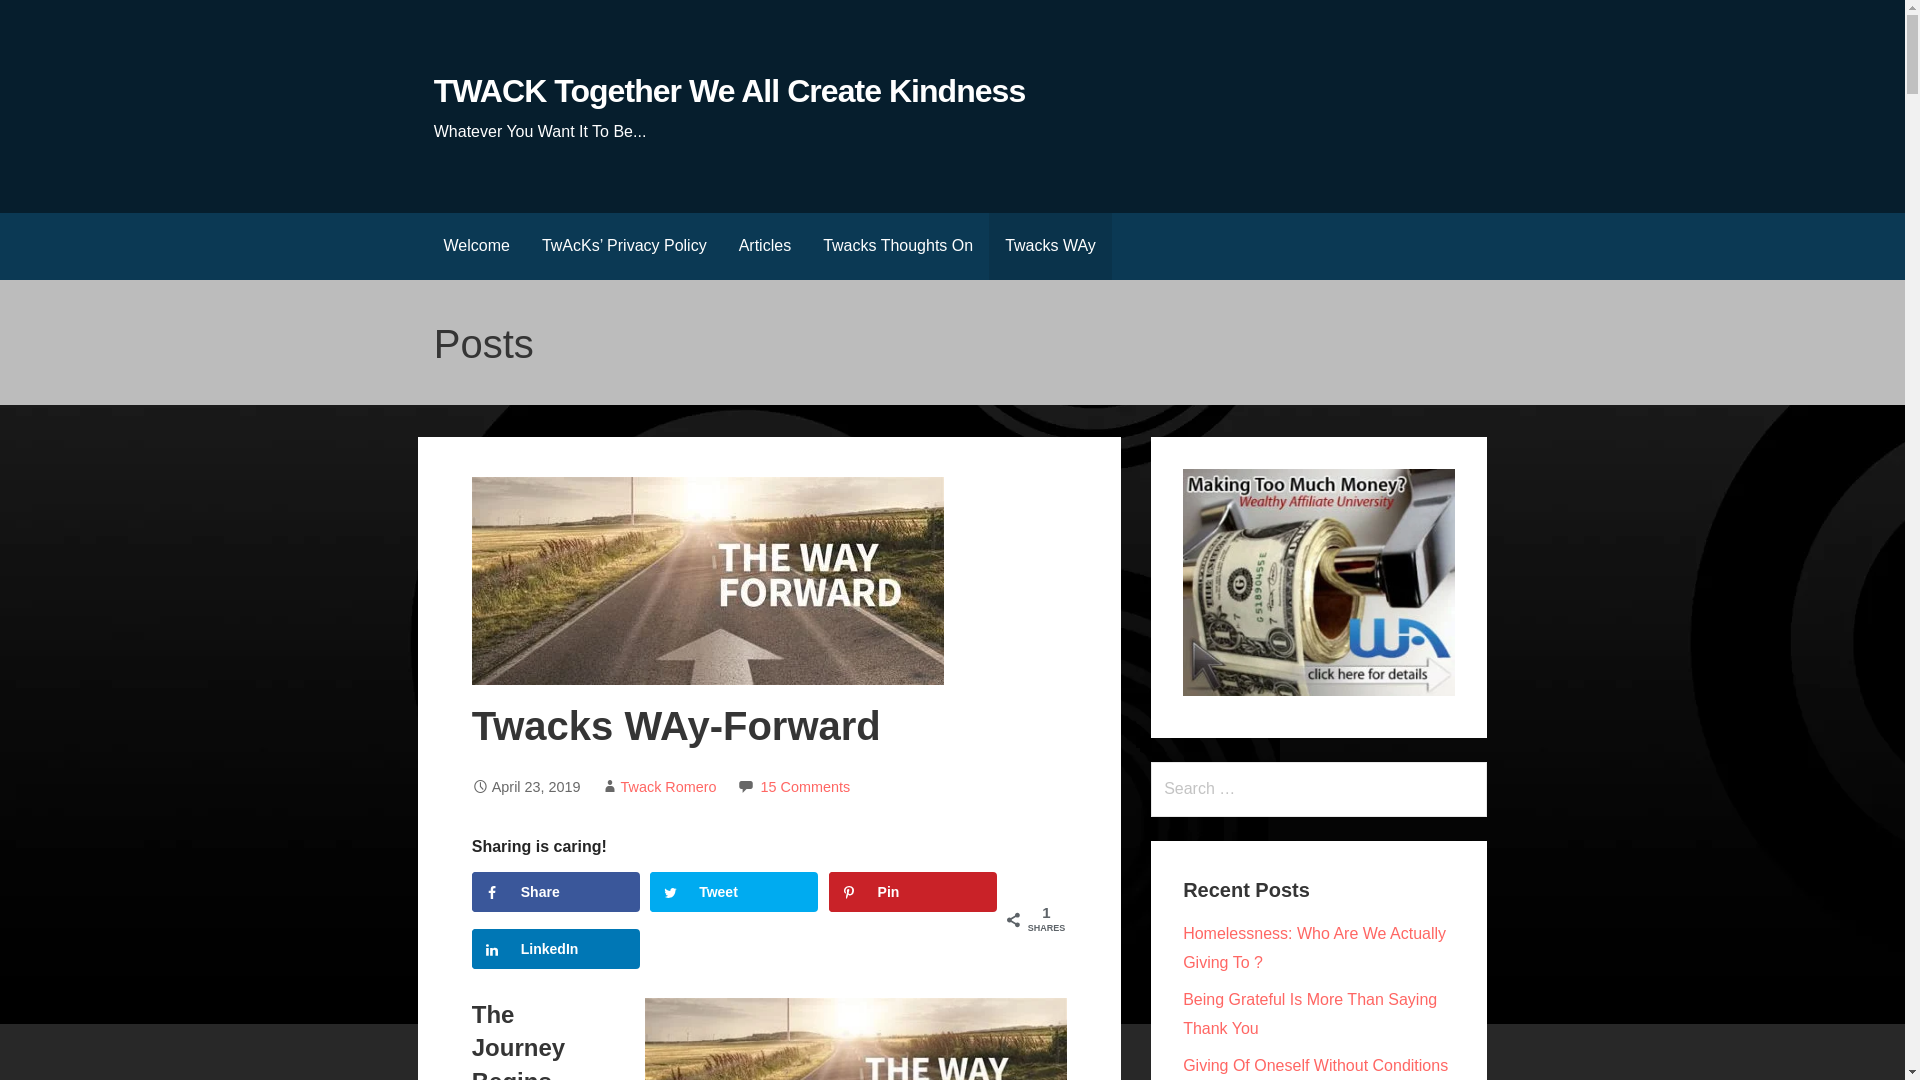 The width and height of the screenshot is (1920, 1080). What do you see at coordinates (477, 246) in the screenshot?
I see `Welcome` at bounding box center [477, 246].